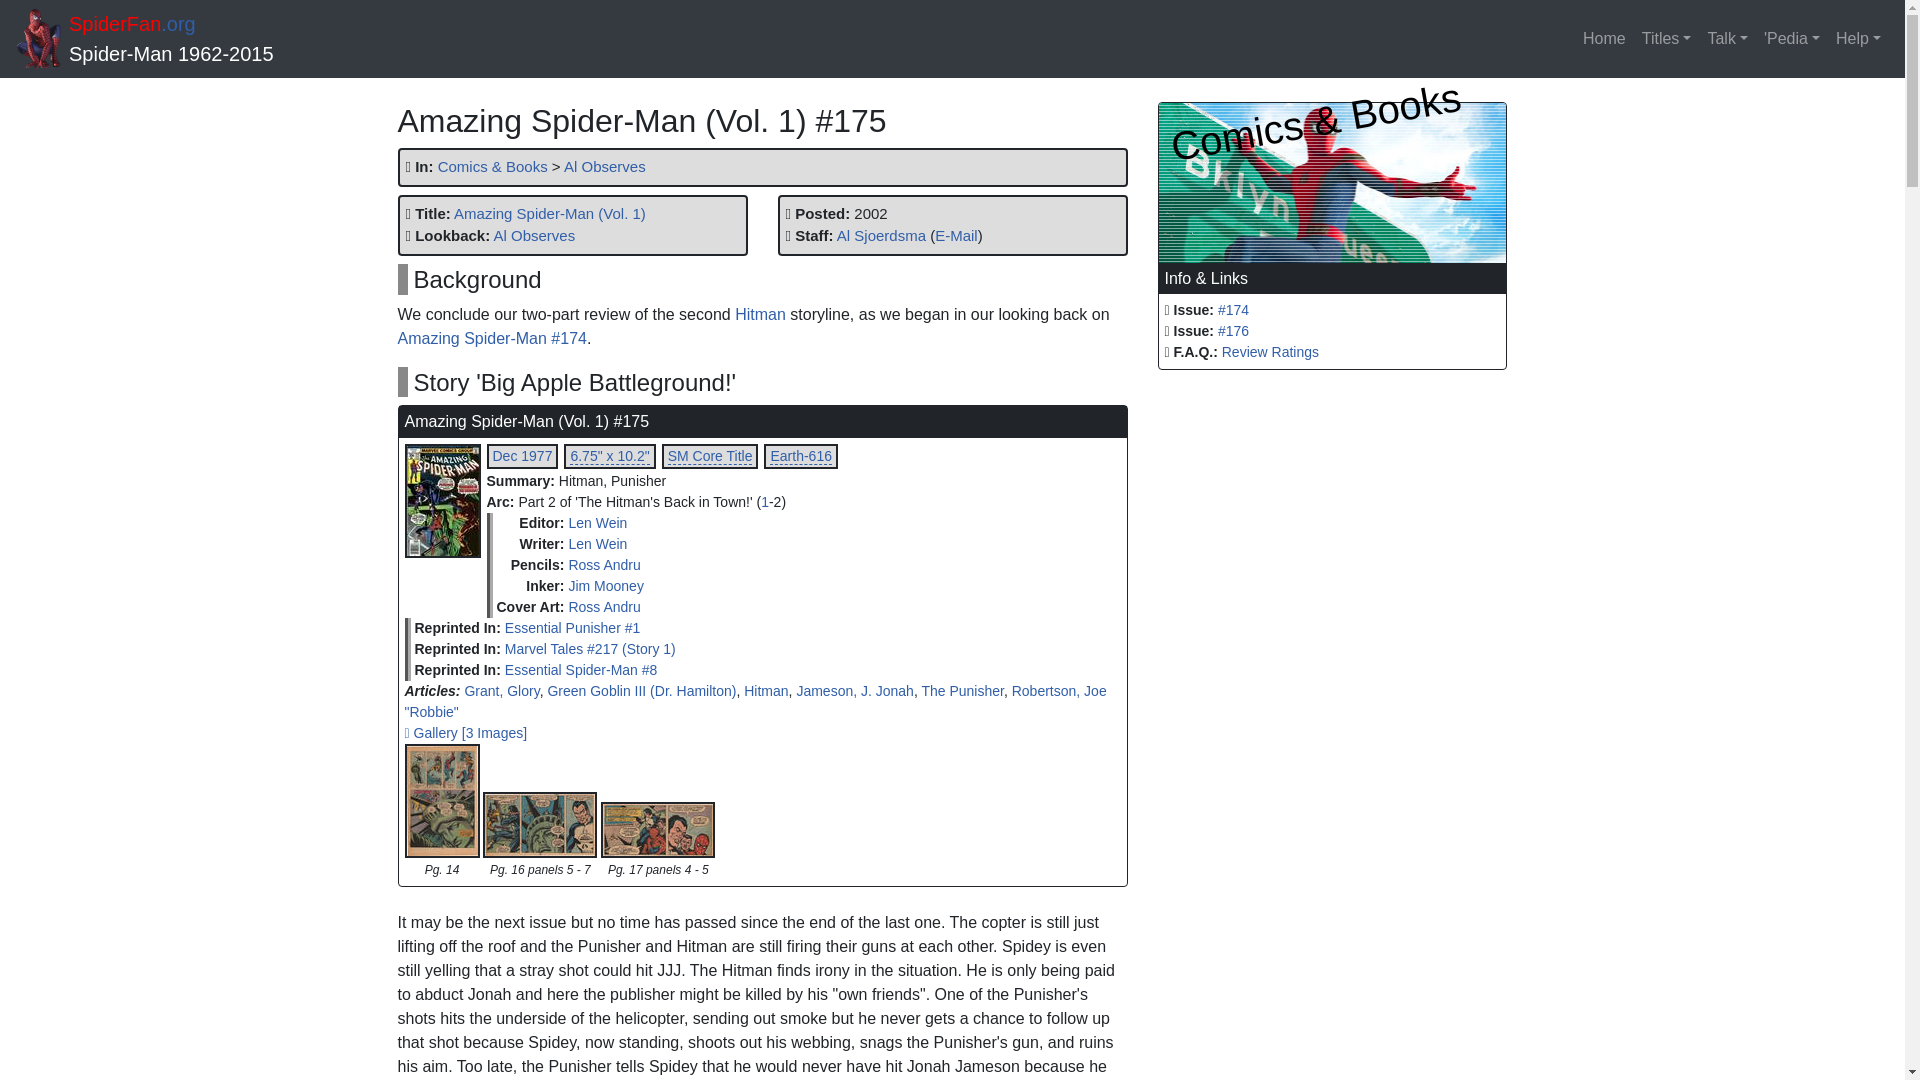 The height and width of the screenshot is (1080, 1920). Describe the element at coordinates (456, 628) in the screenshot. I see `Reprinted in an essentially complete and unchanged format.` at that location.